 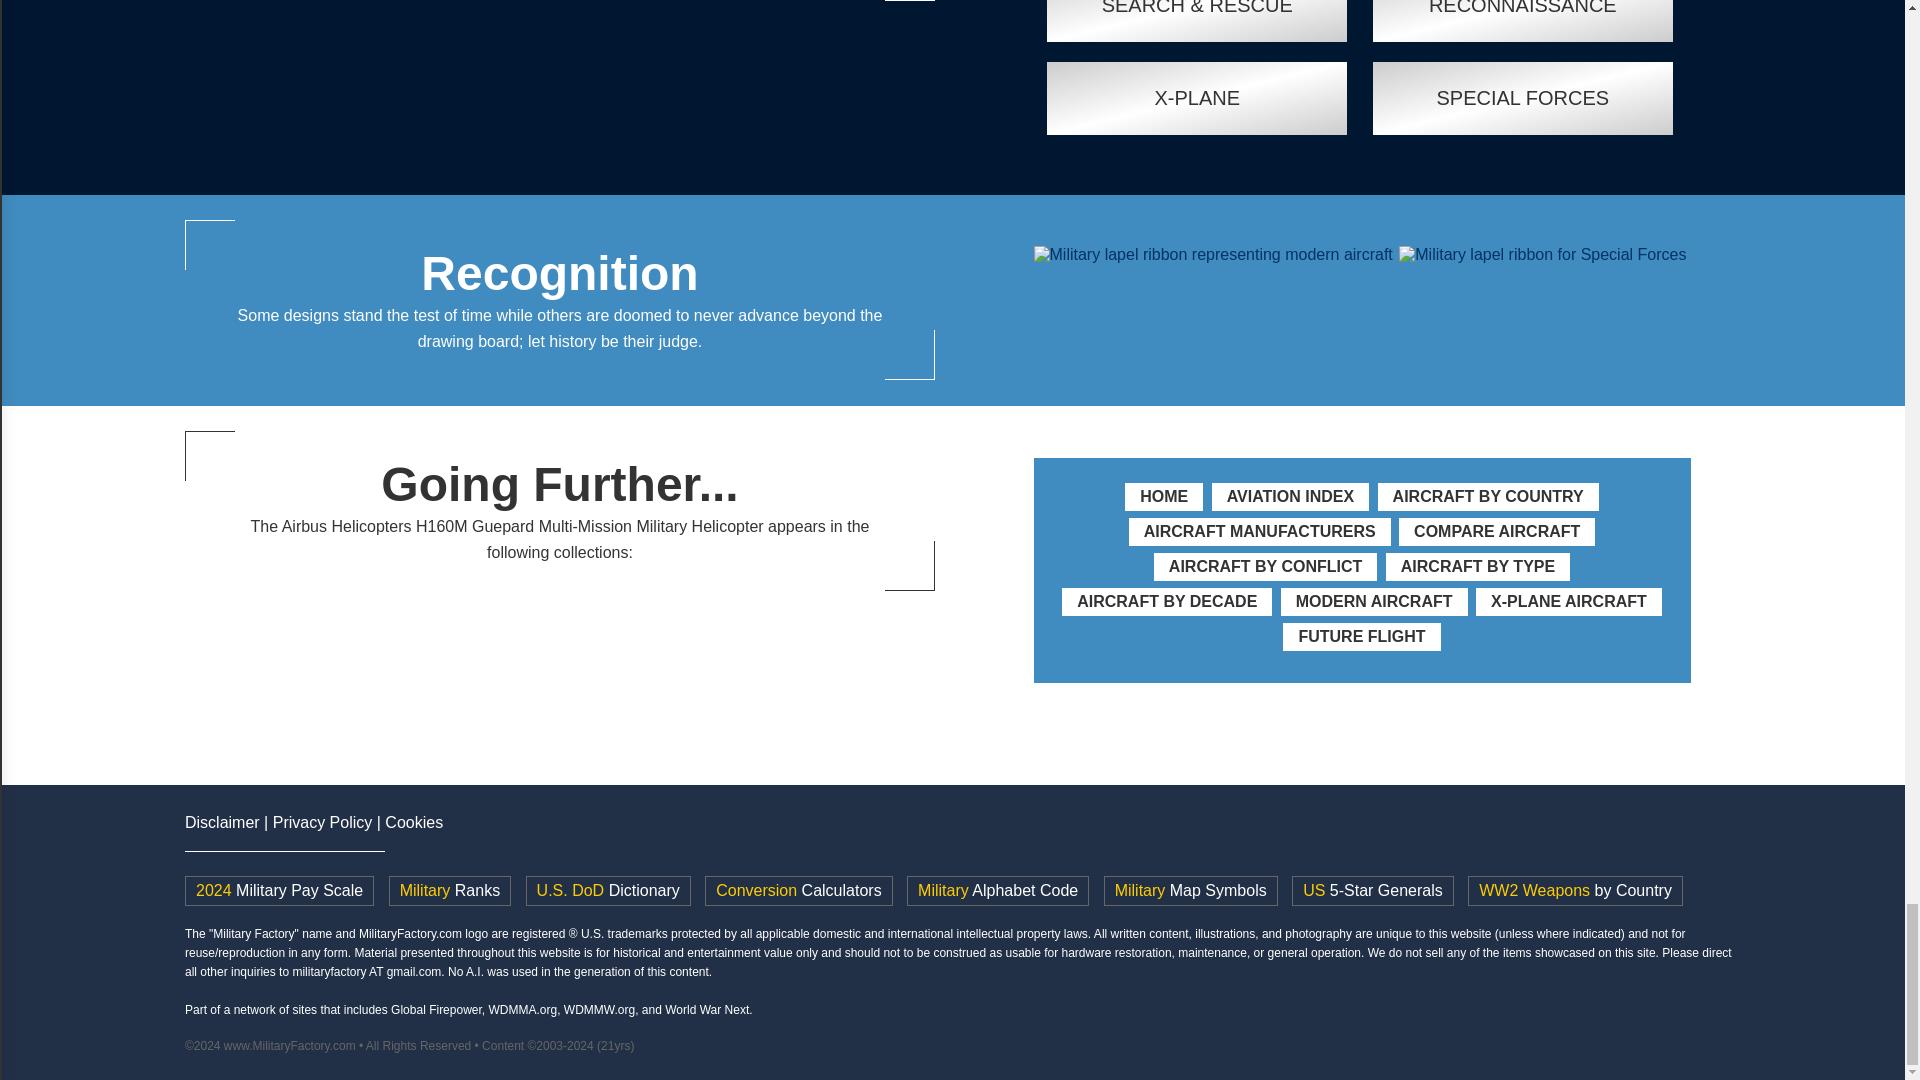 I want to click on AIRCRAFT BY COUNTRY, so click(x=1488, y=496).